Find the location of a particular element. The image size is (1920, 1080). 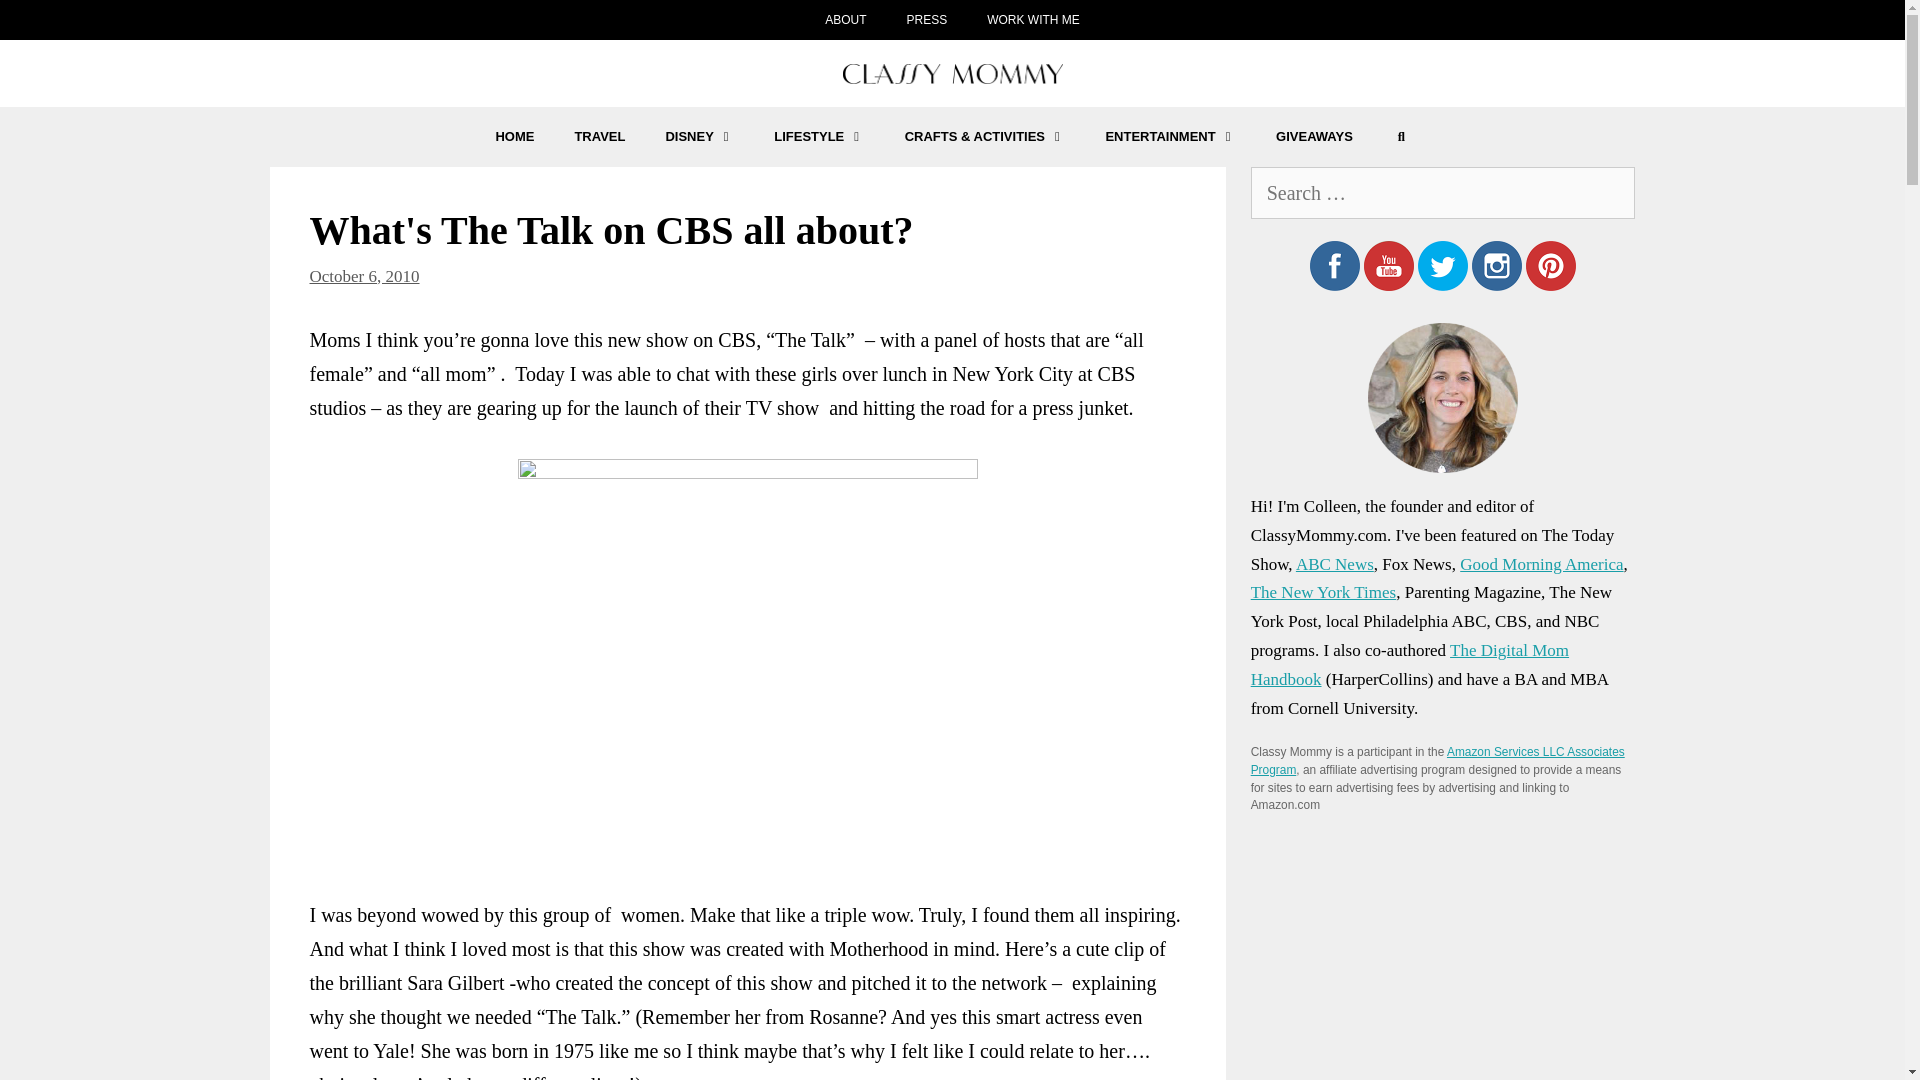

GIVEAWAYS is located at coordinates (1314, 136).